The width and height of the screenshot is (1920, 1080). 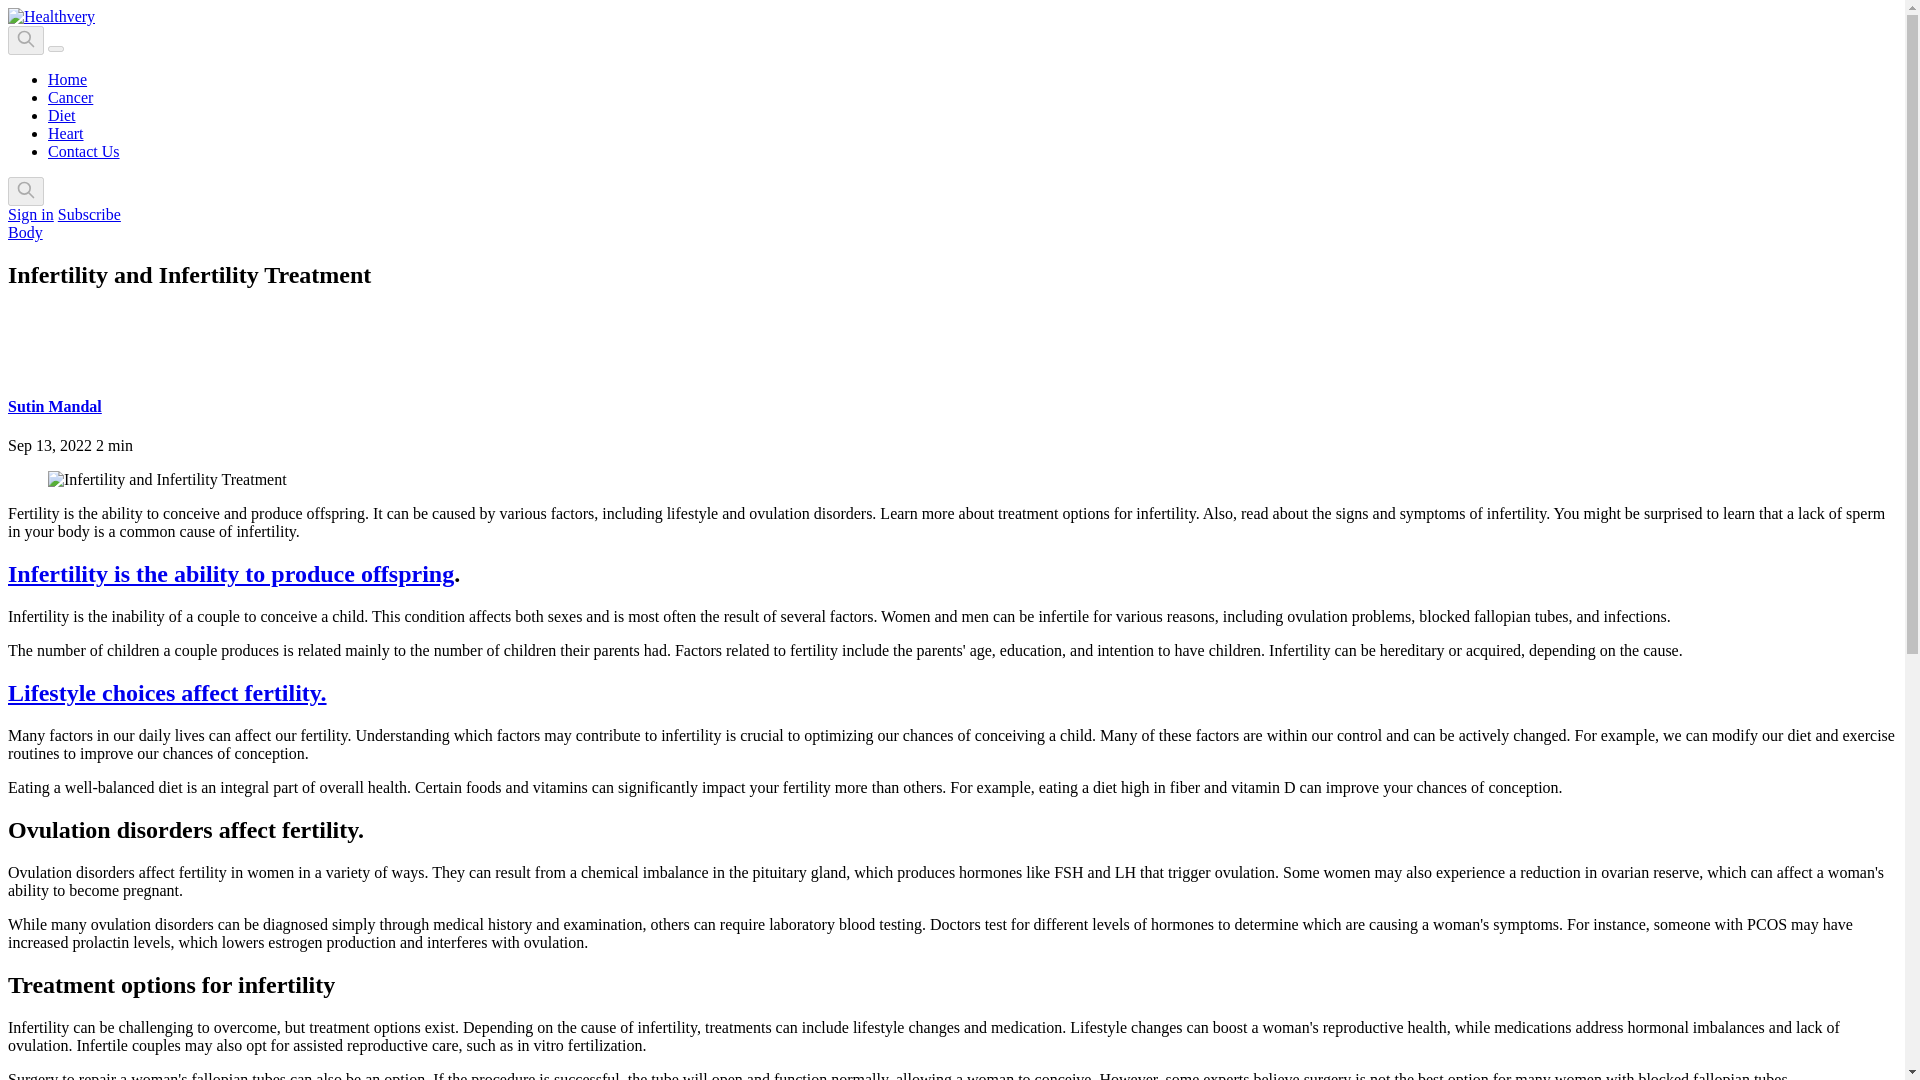 What do you see at coordinates (166, 693) in the screenshot?
I see `Lifestyle choices affect fertility.` at bounding box center [166, 693].